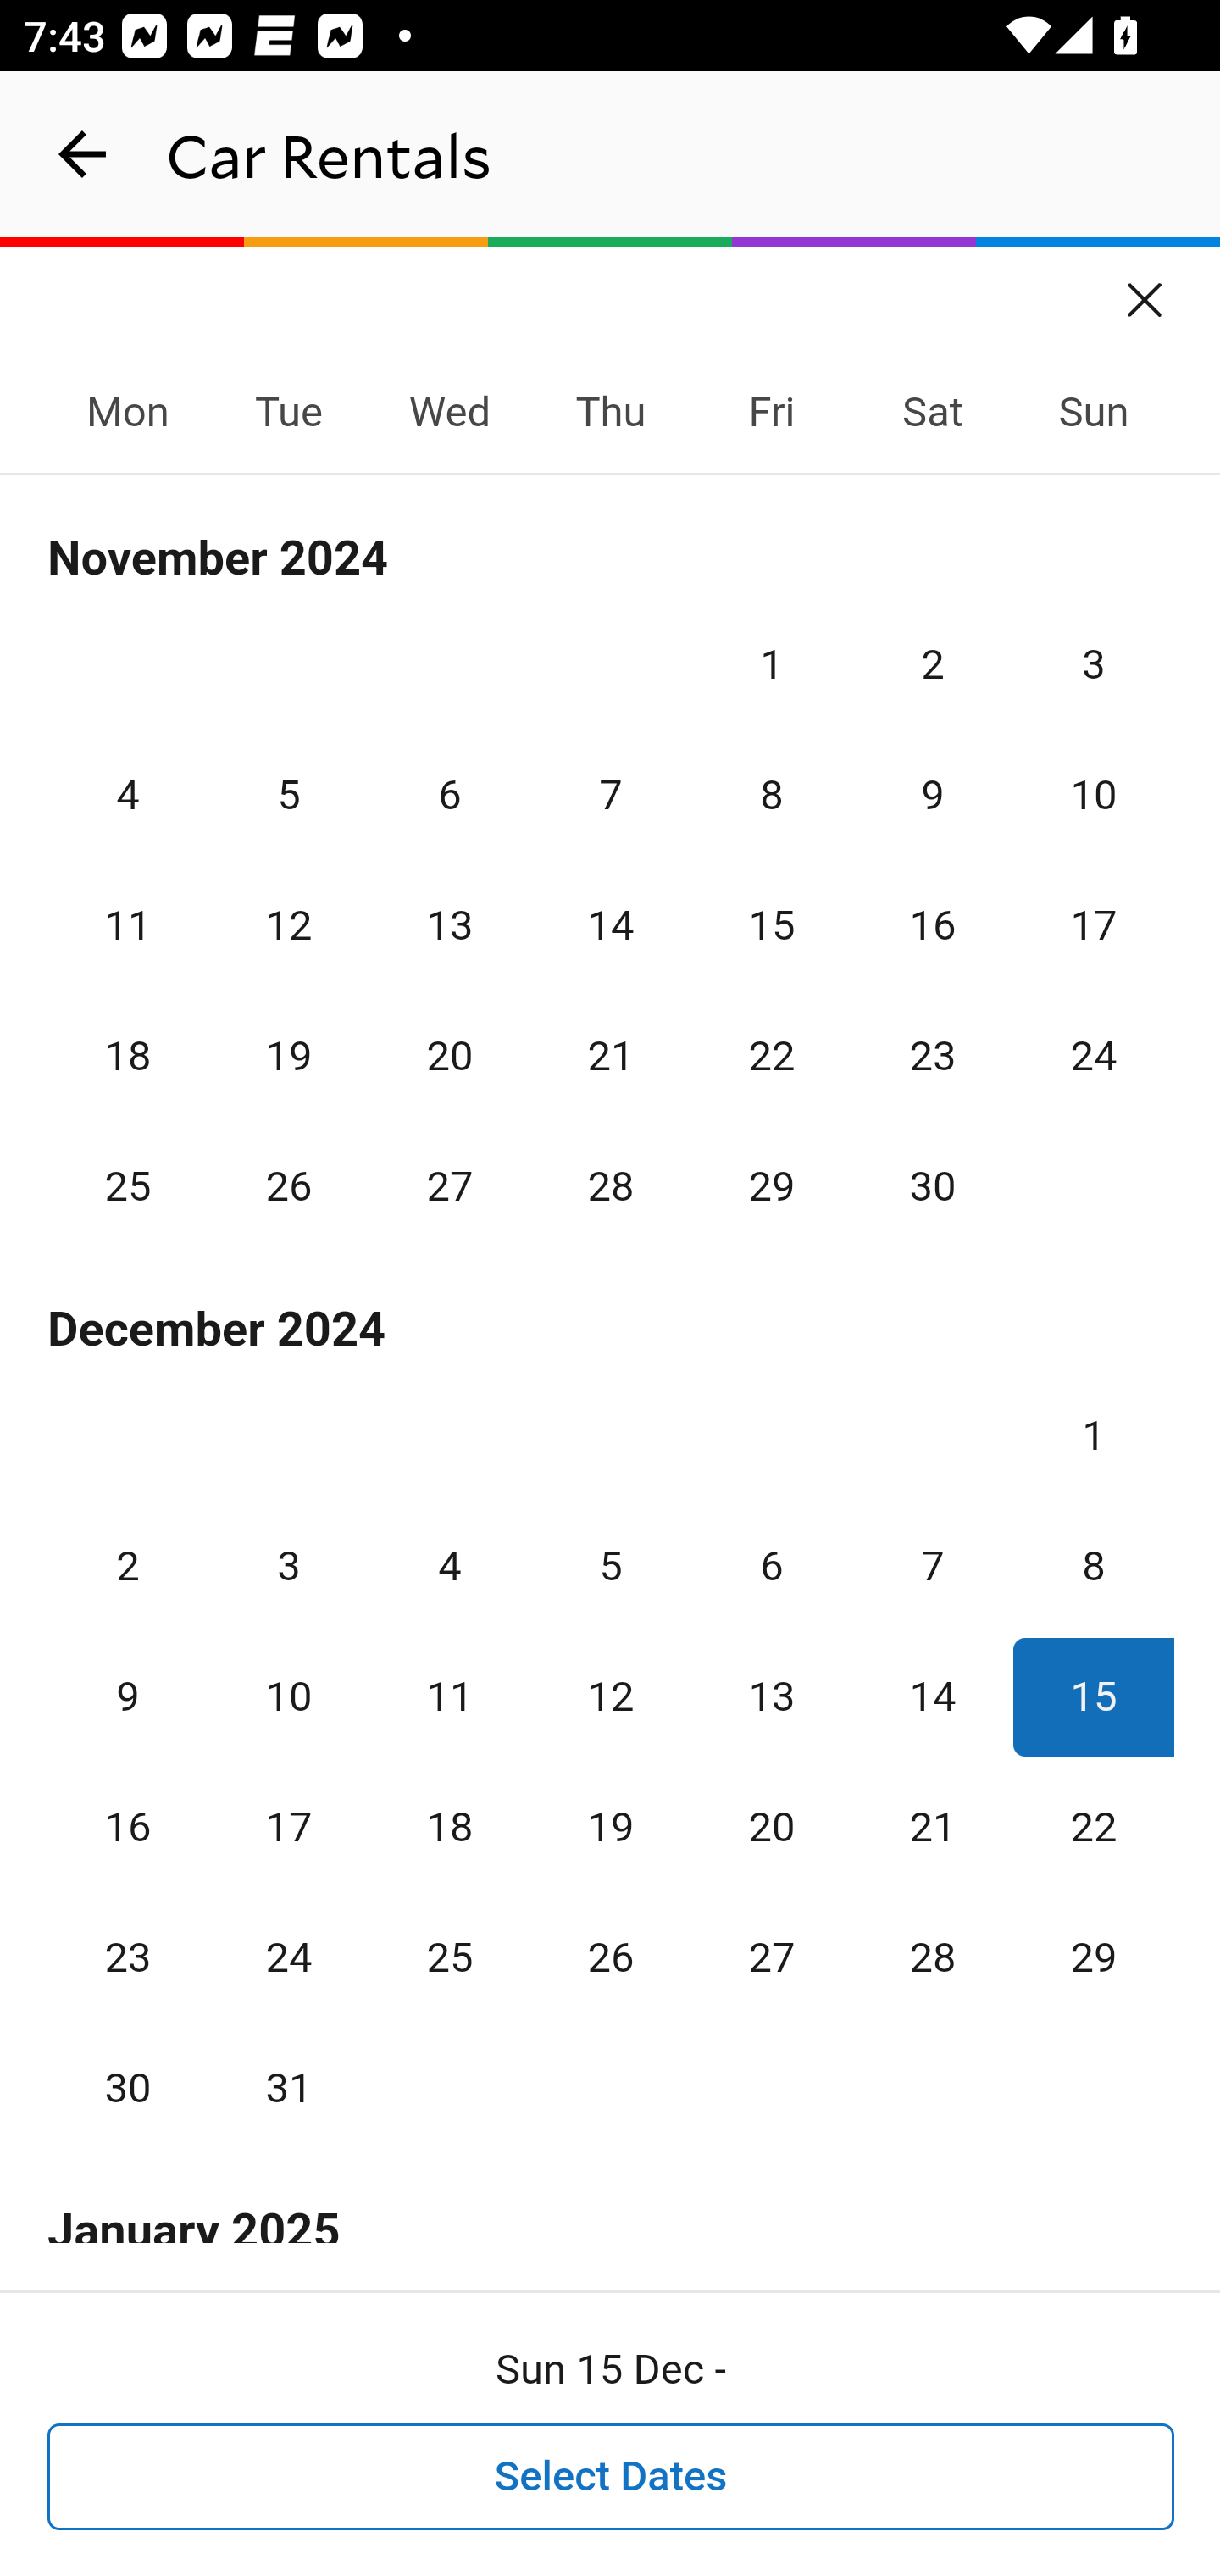 The width and height of the screenshot is (1220, 2576). What do you see at coordinates (611, 925) in the screenshot?
I see `14 November 2024` at bounding box center [611, 925].